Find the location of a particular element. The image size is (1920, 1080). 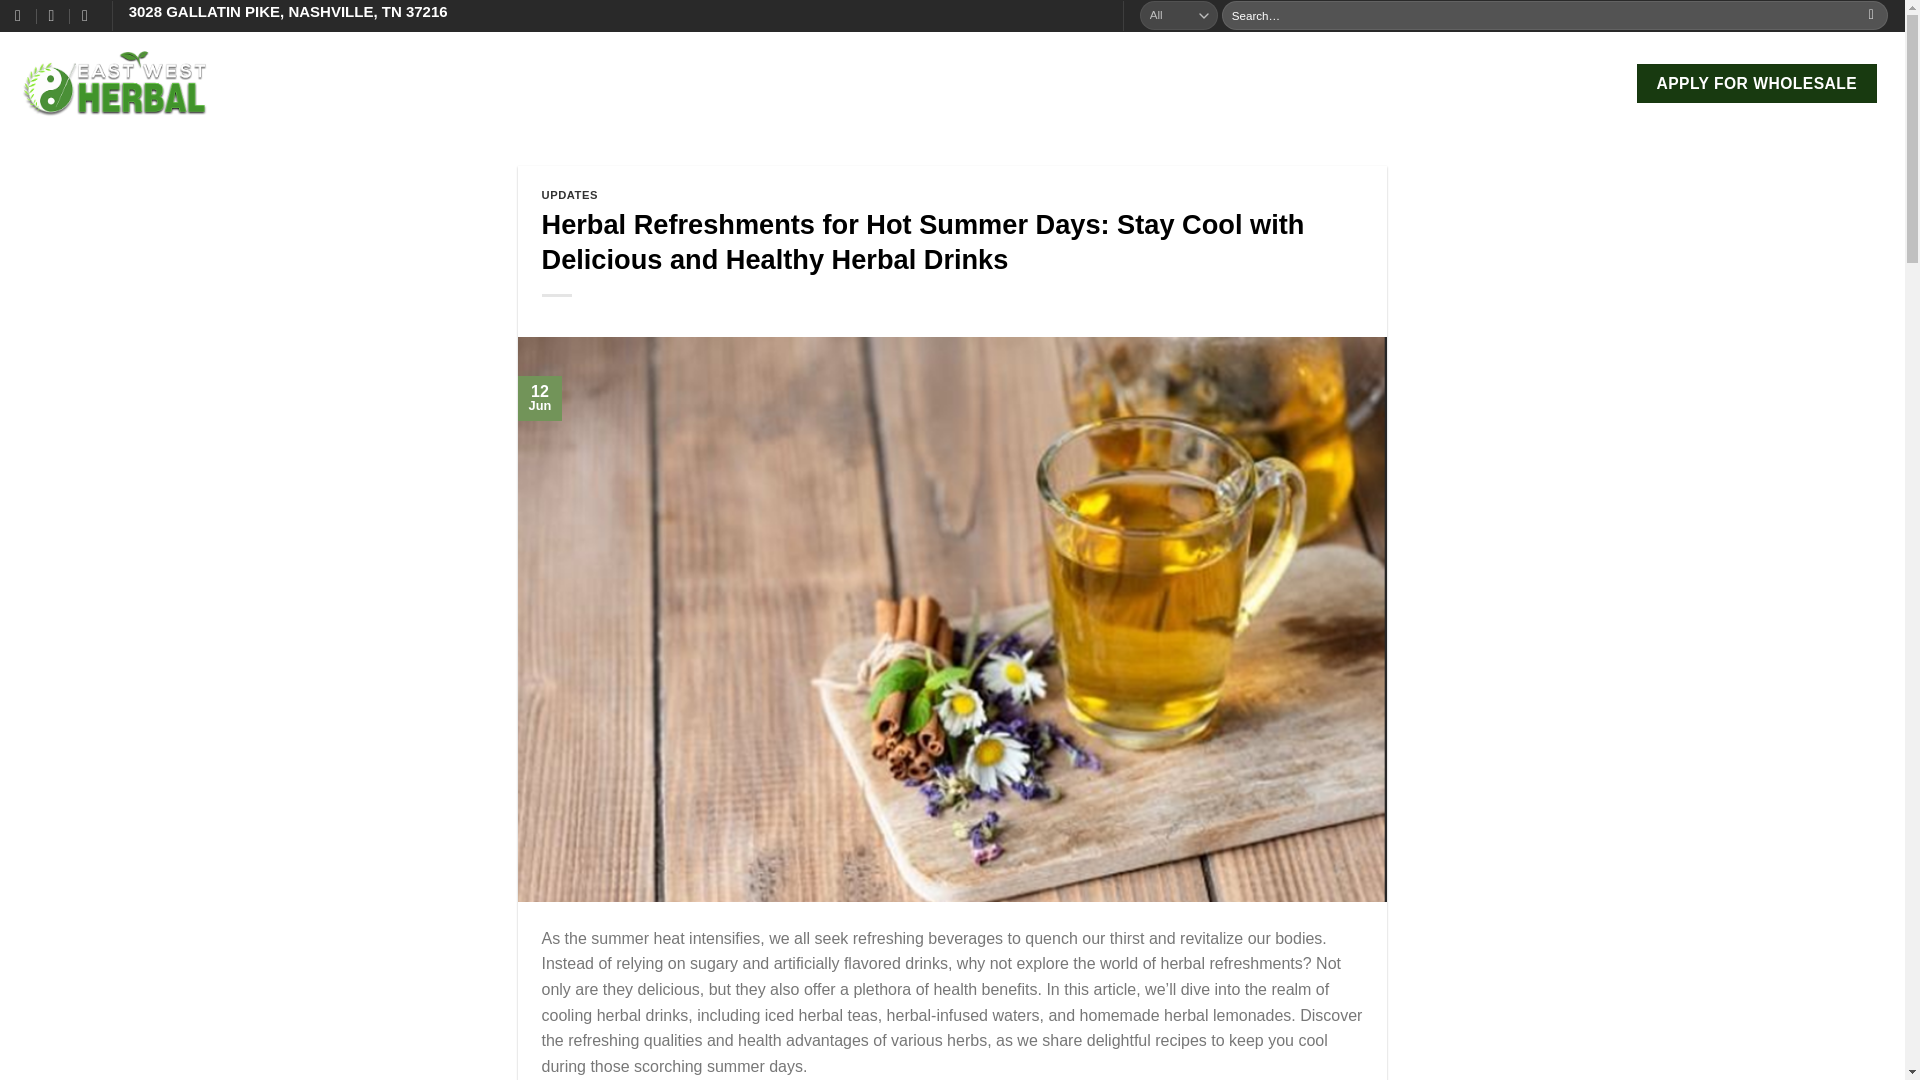

Search is located at coordinates (1870, 16).